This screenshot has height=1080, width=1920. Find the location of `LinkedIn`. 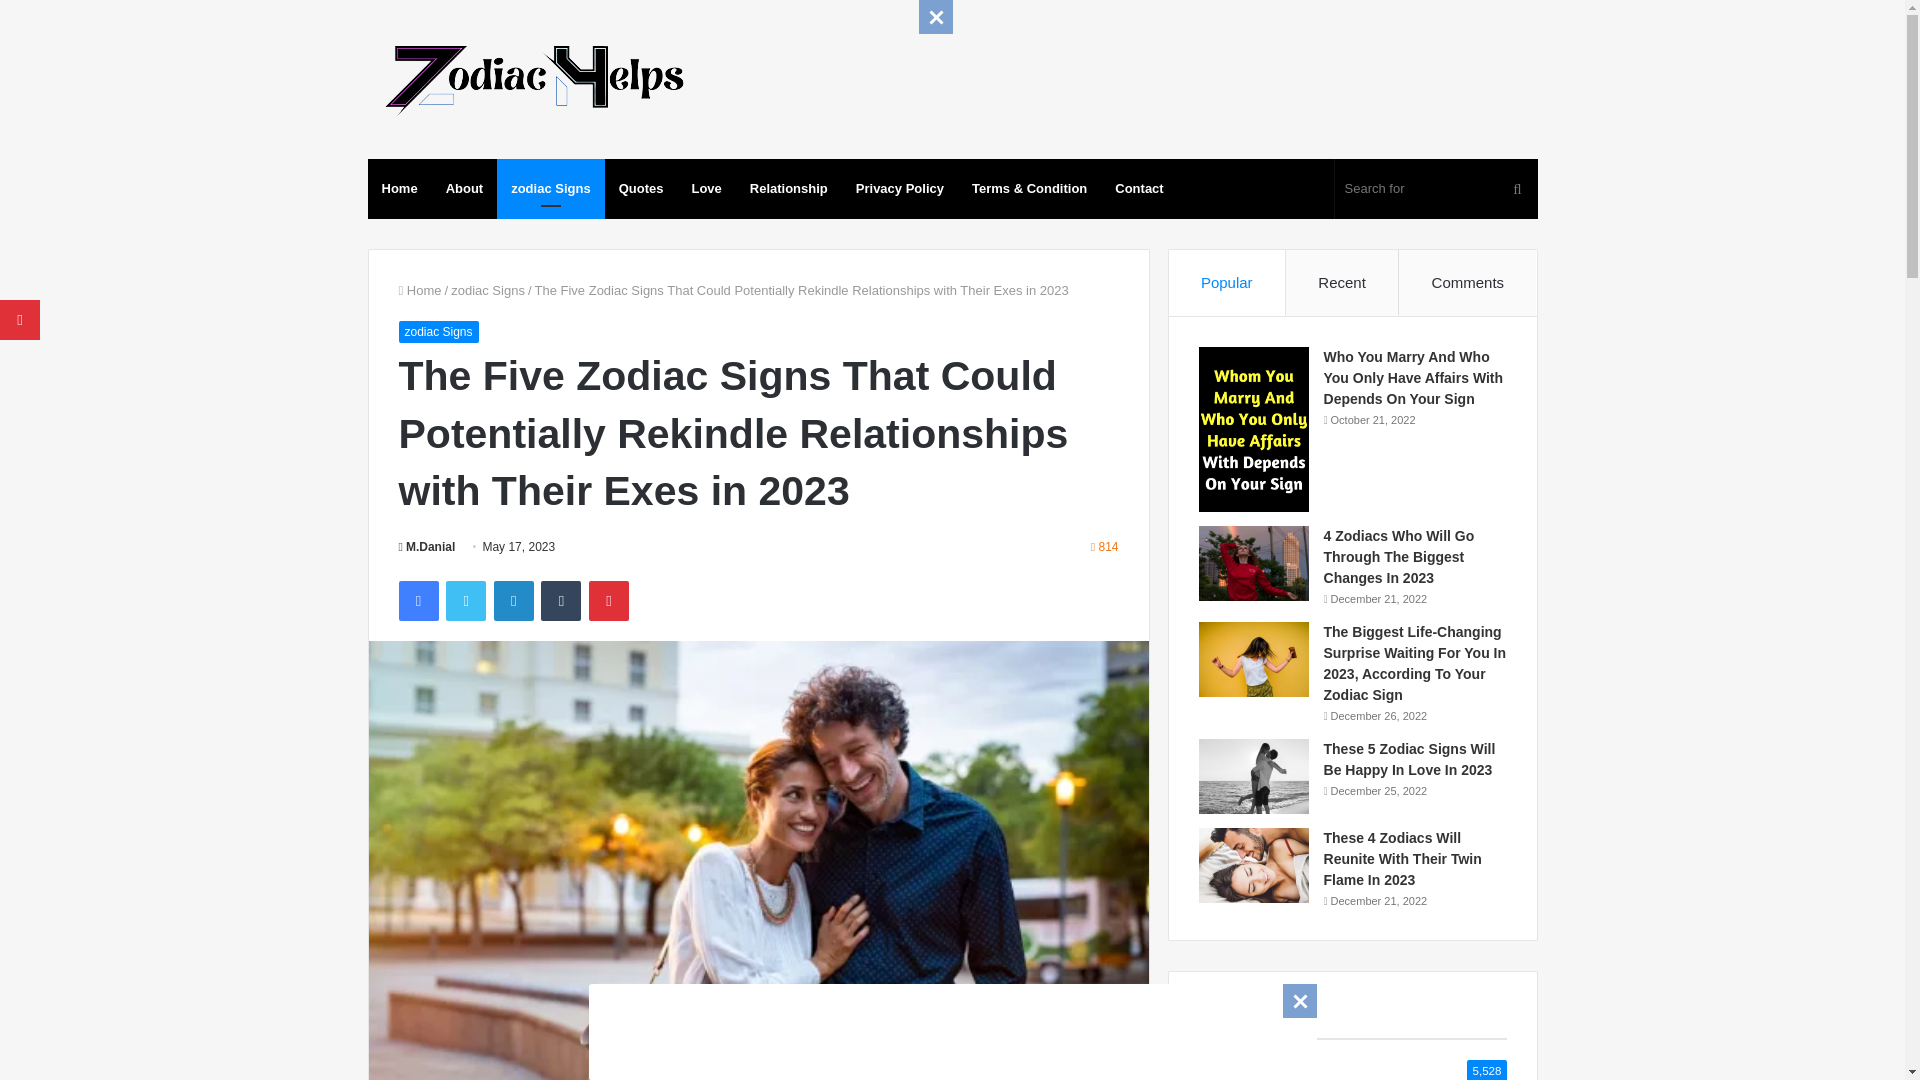

LinkedIn is located at coordinates (513, 601).